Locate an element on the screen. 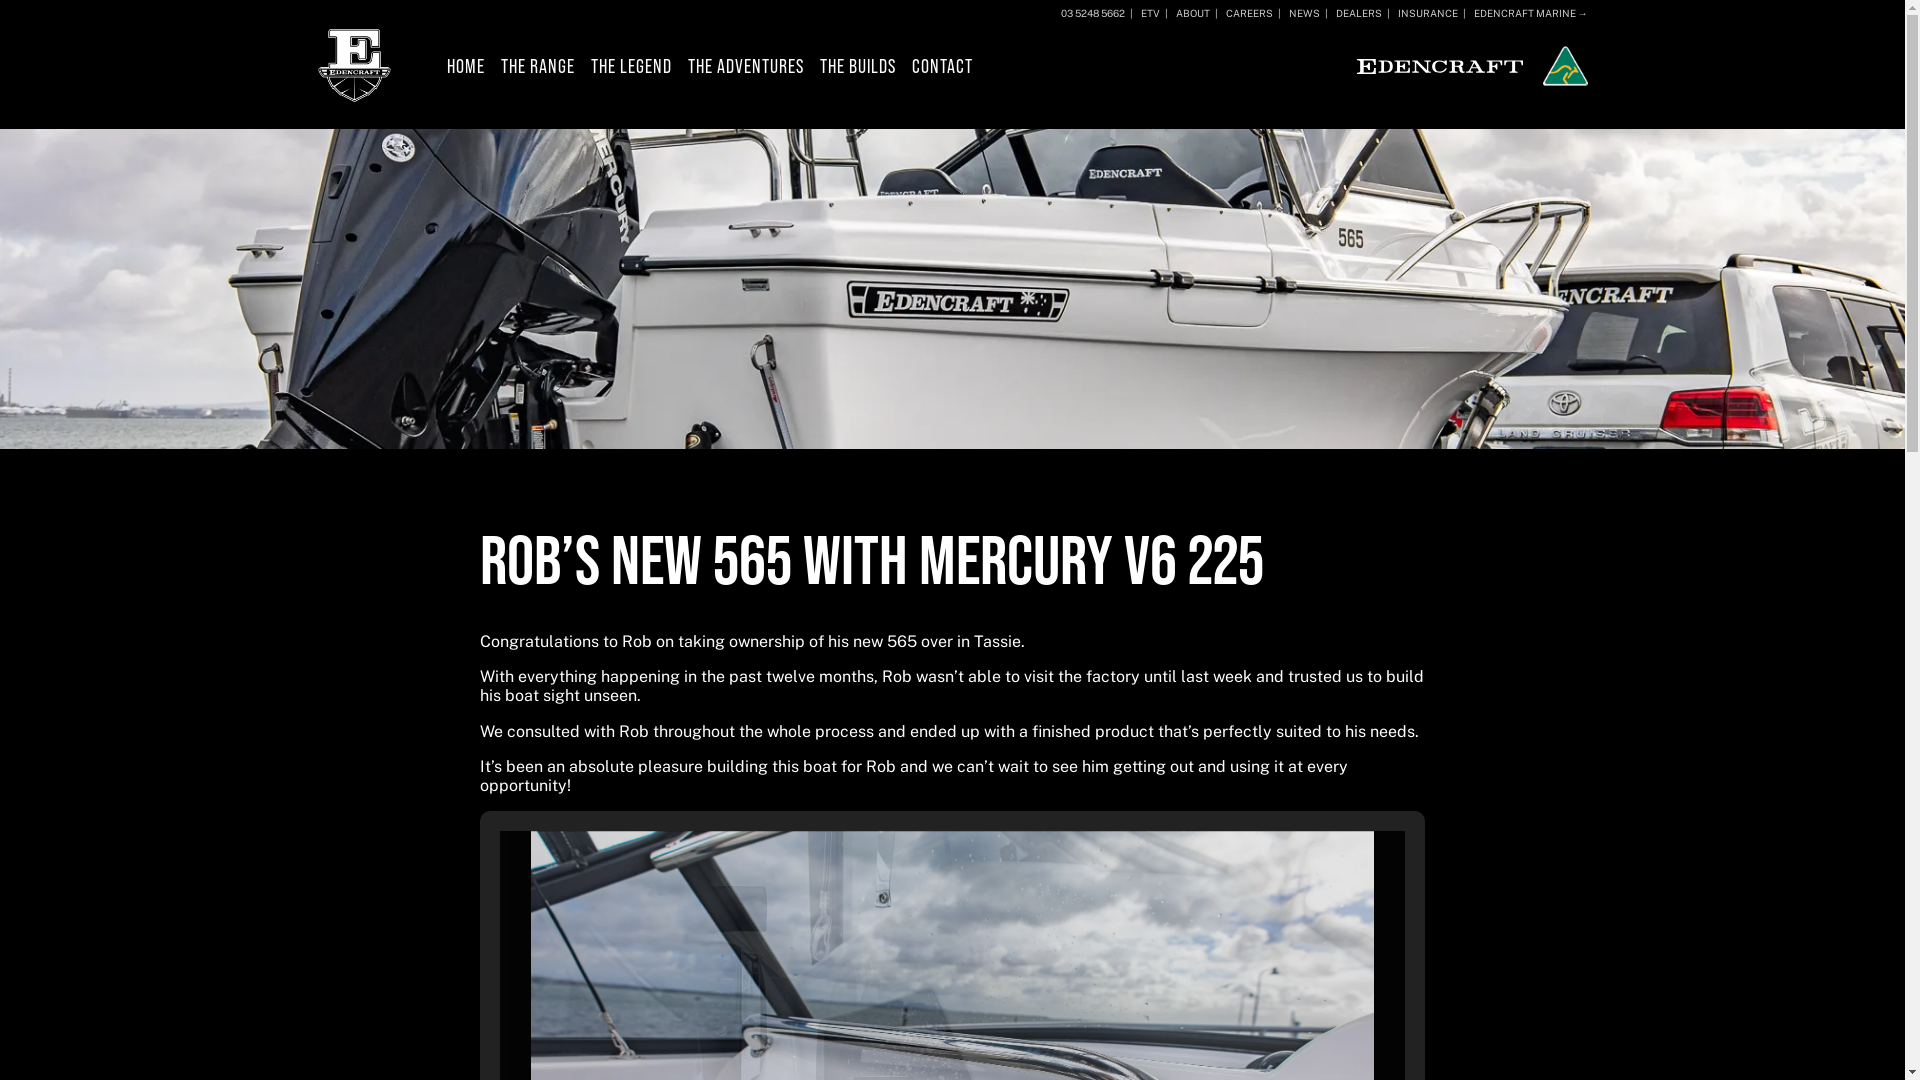  ETV is located at coordinates (1145, 13).